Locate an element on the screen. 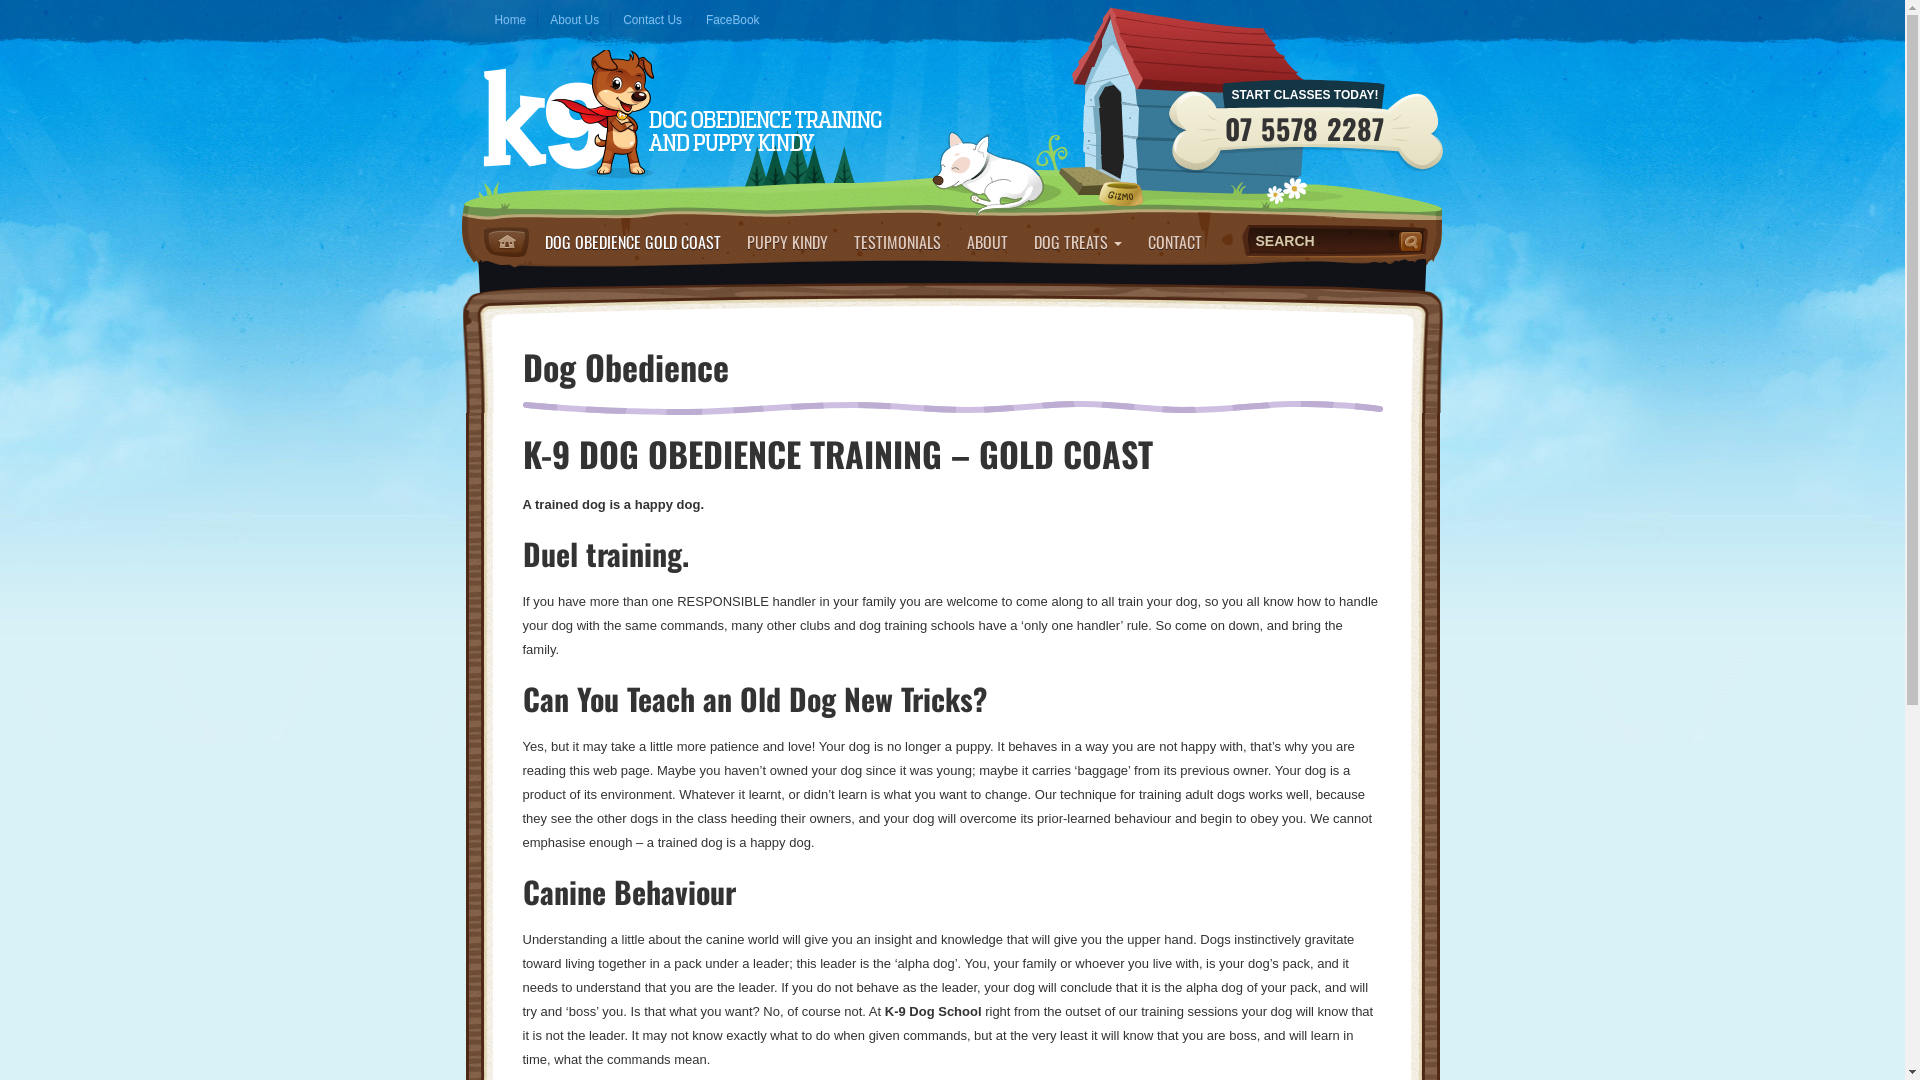  About Us is located at coordinates (574, 20).